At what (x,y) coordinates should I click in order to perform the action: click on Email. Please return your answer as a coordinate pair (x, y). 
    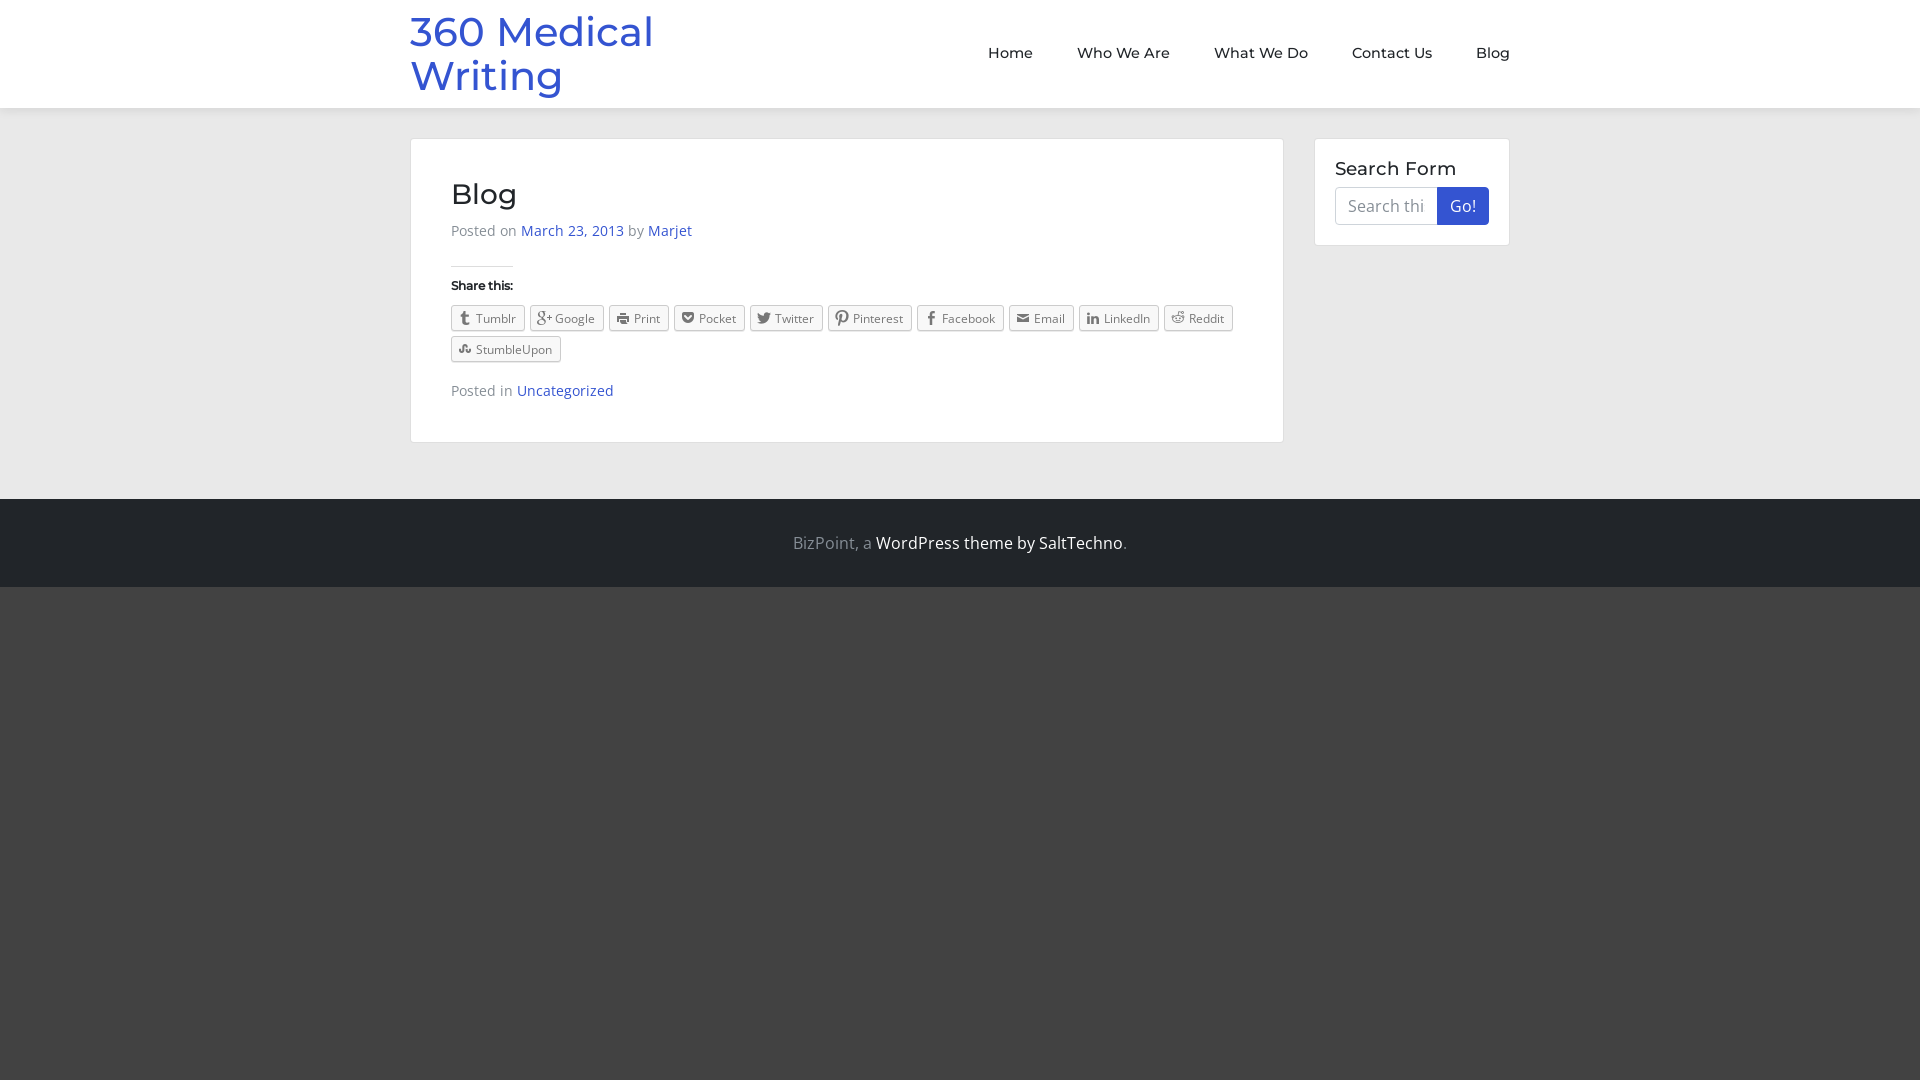
    Looking at the image, I should click on (1042, 318).